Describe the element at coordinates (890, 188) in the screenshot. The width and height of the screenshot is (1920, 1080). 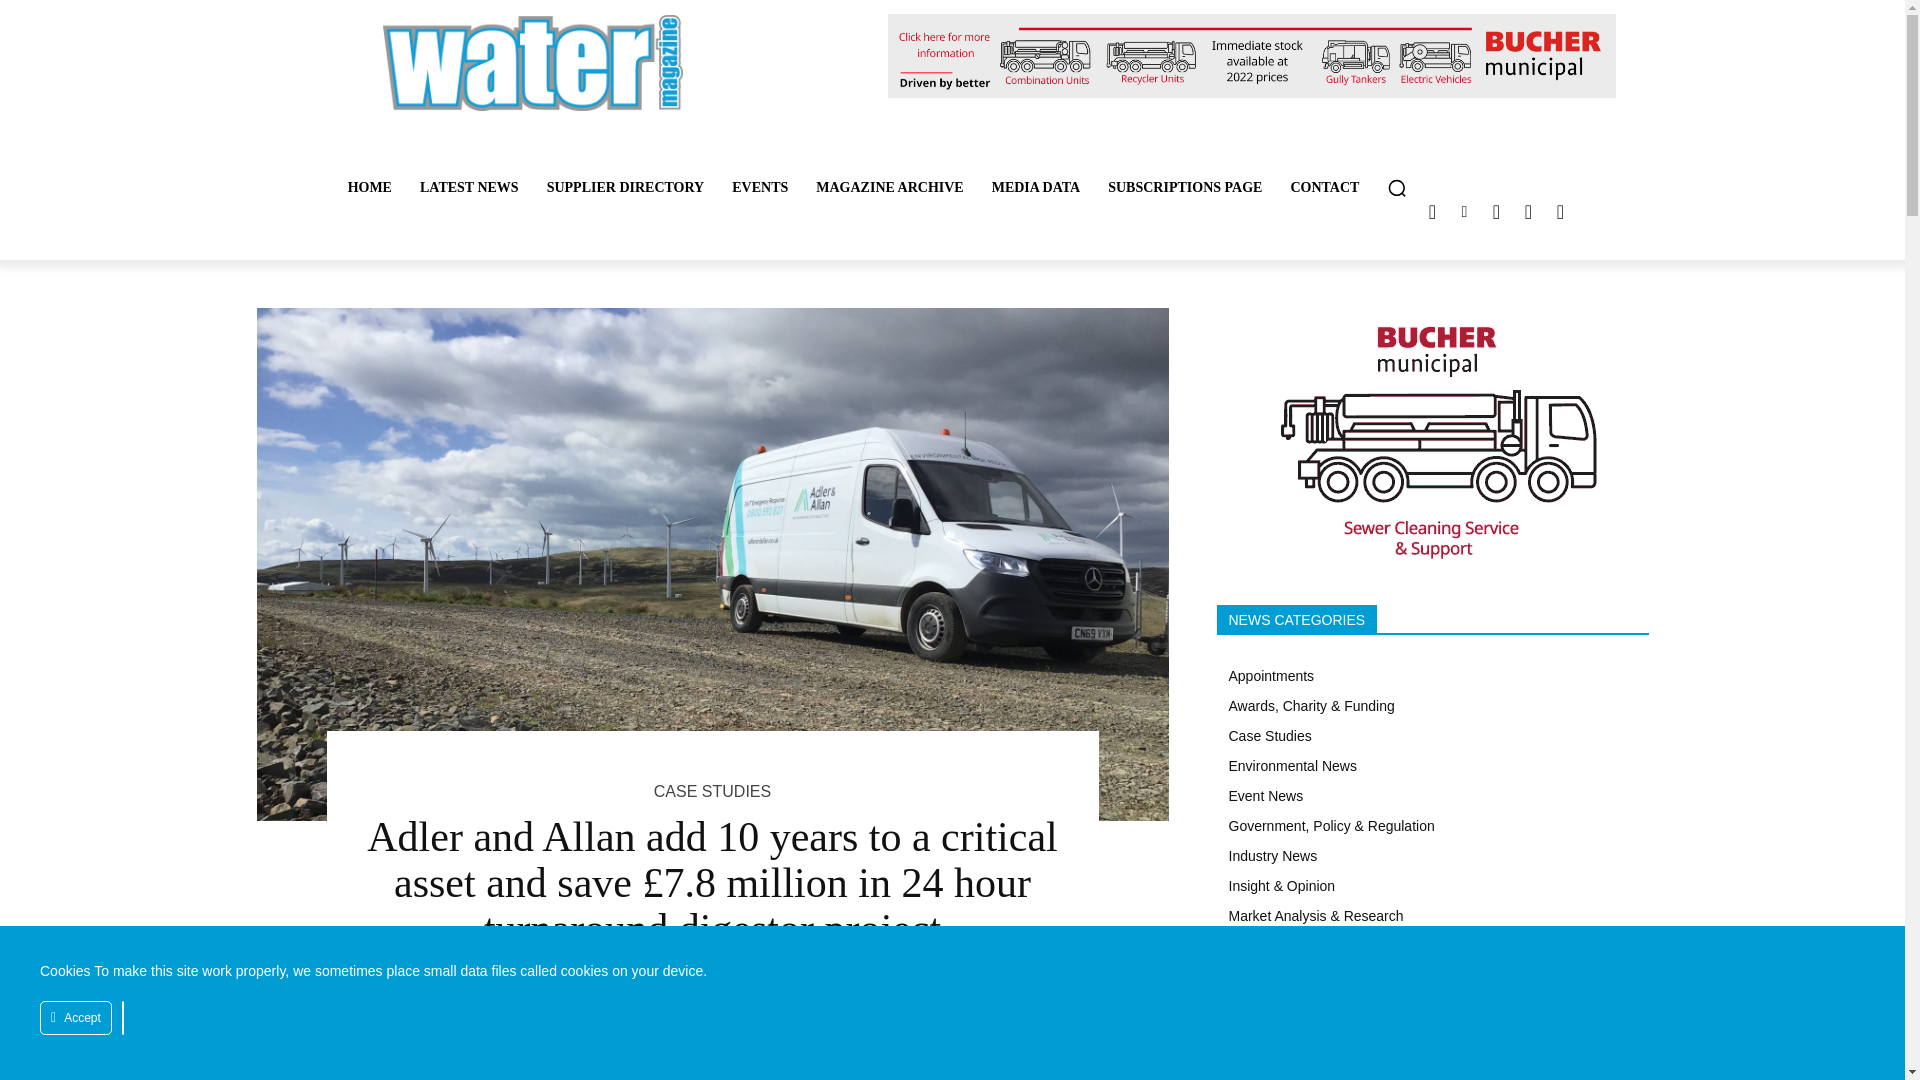
I see `MAGAZINE ARCHIVE` at that location.